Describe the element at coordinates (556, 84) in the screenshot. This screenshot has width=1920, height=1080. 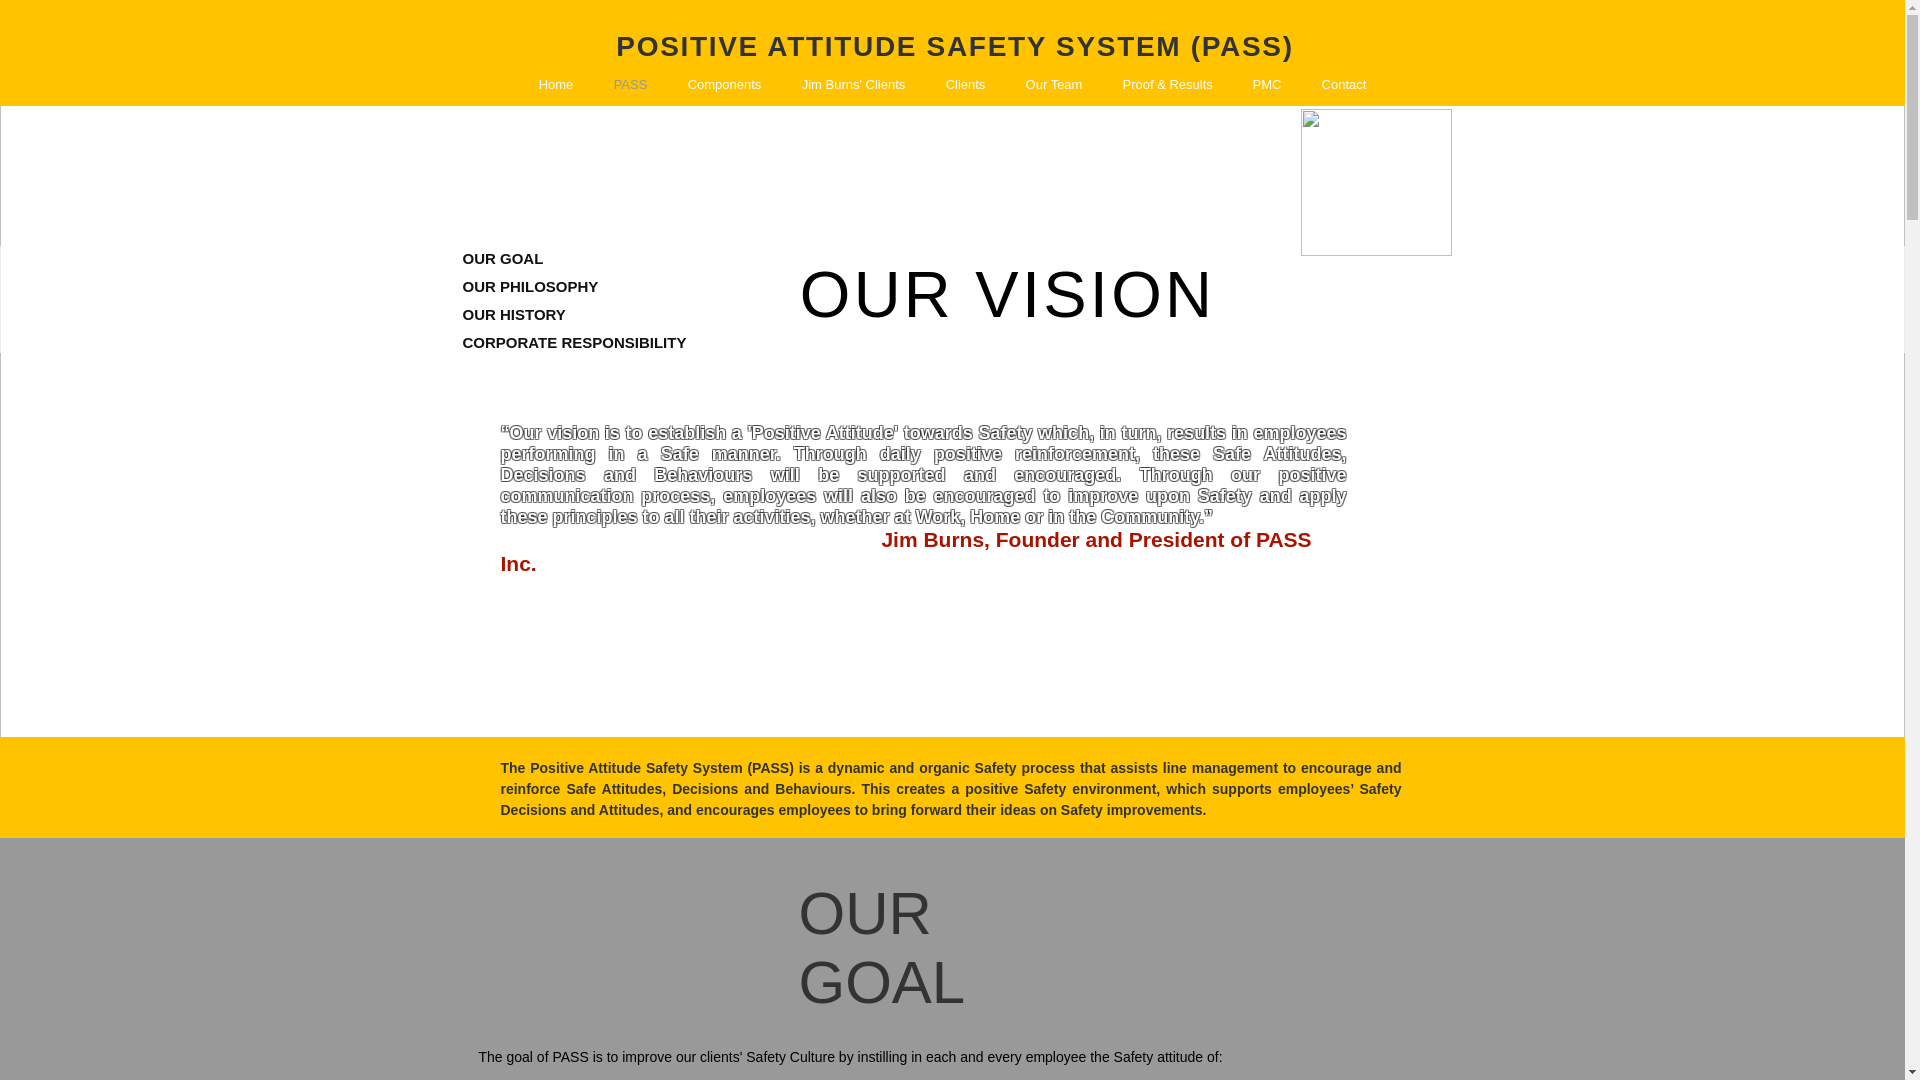
I see `Home` at that location.